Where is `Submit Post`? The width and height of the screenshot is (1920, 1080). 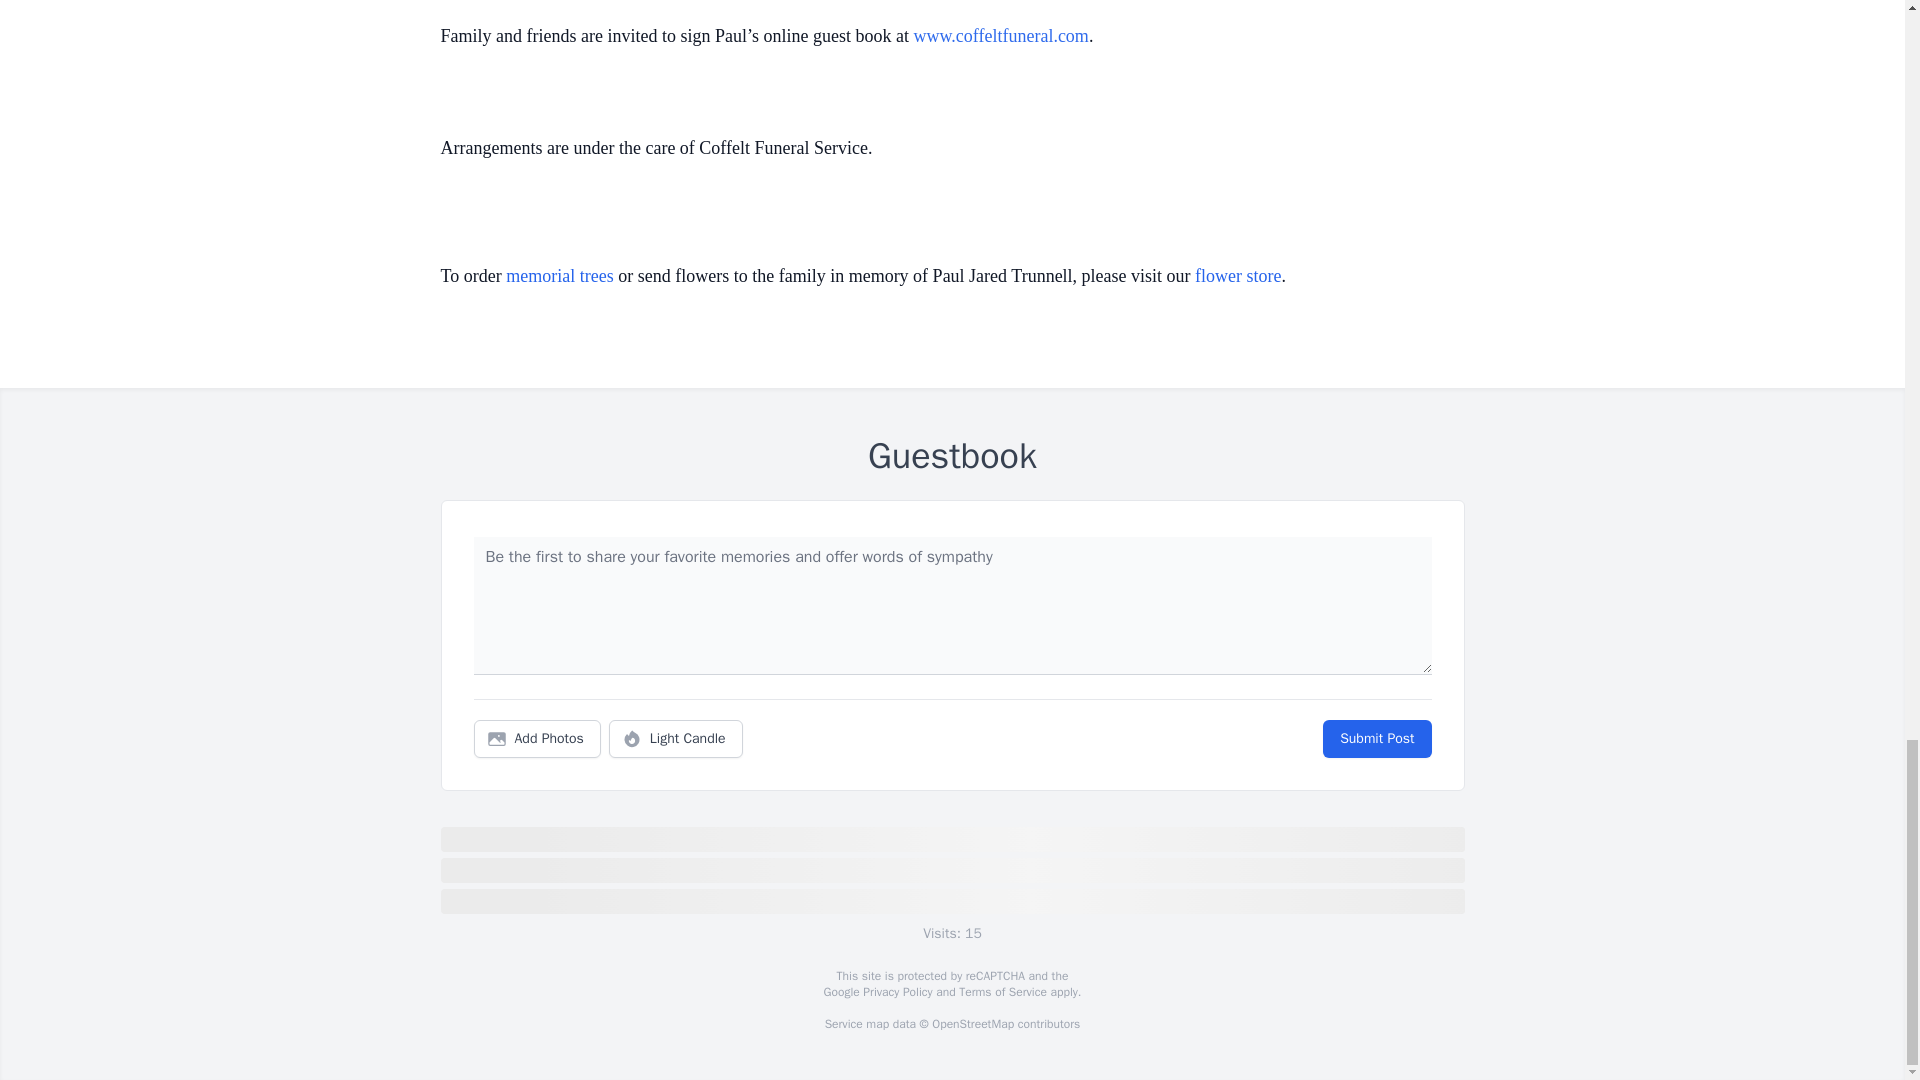
Submit Post is located at coordinates (1376, 739).